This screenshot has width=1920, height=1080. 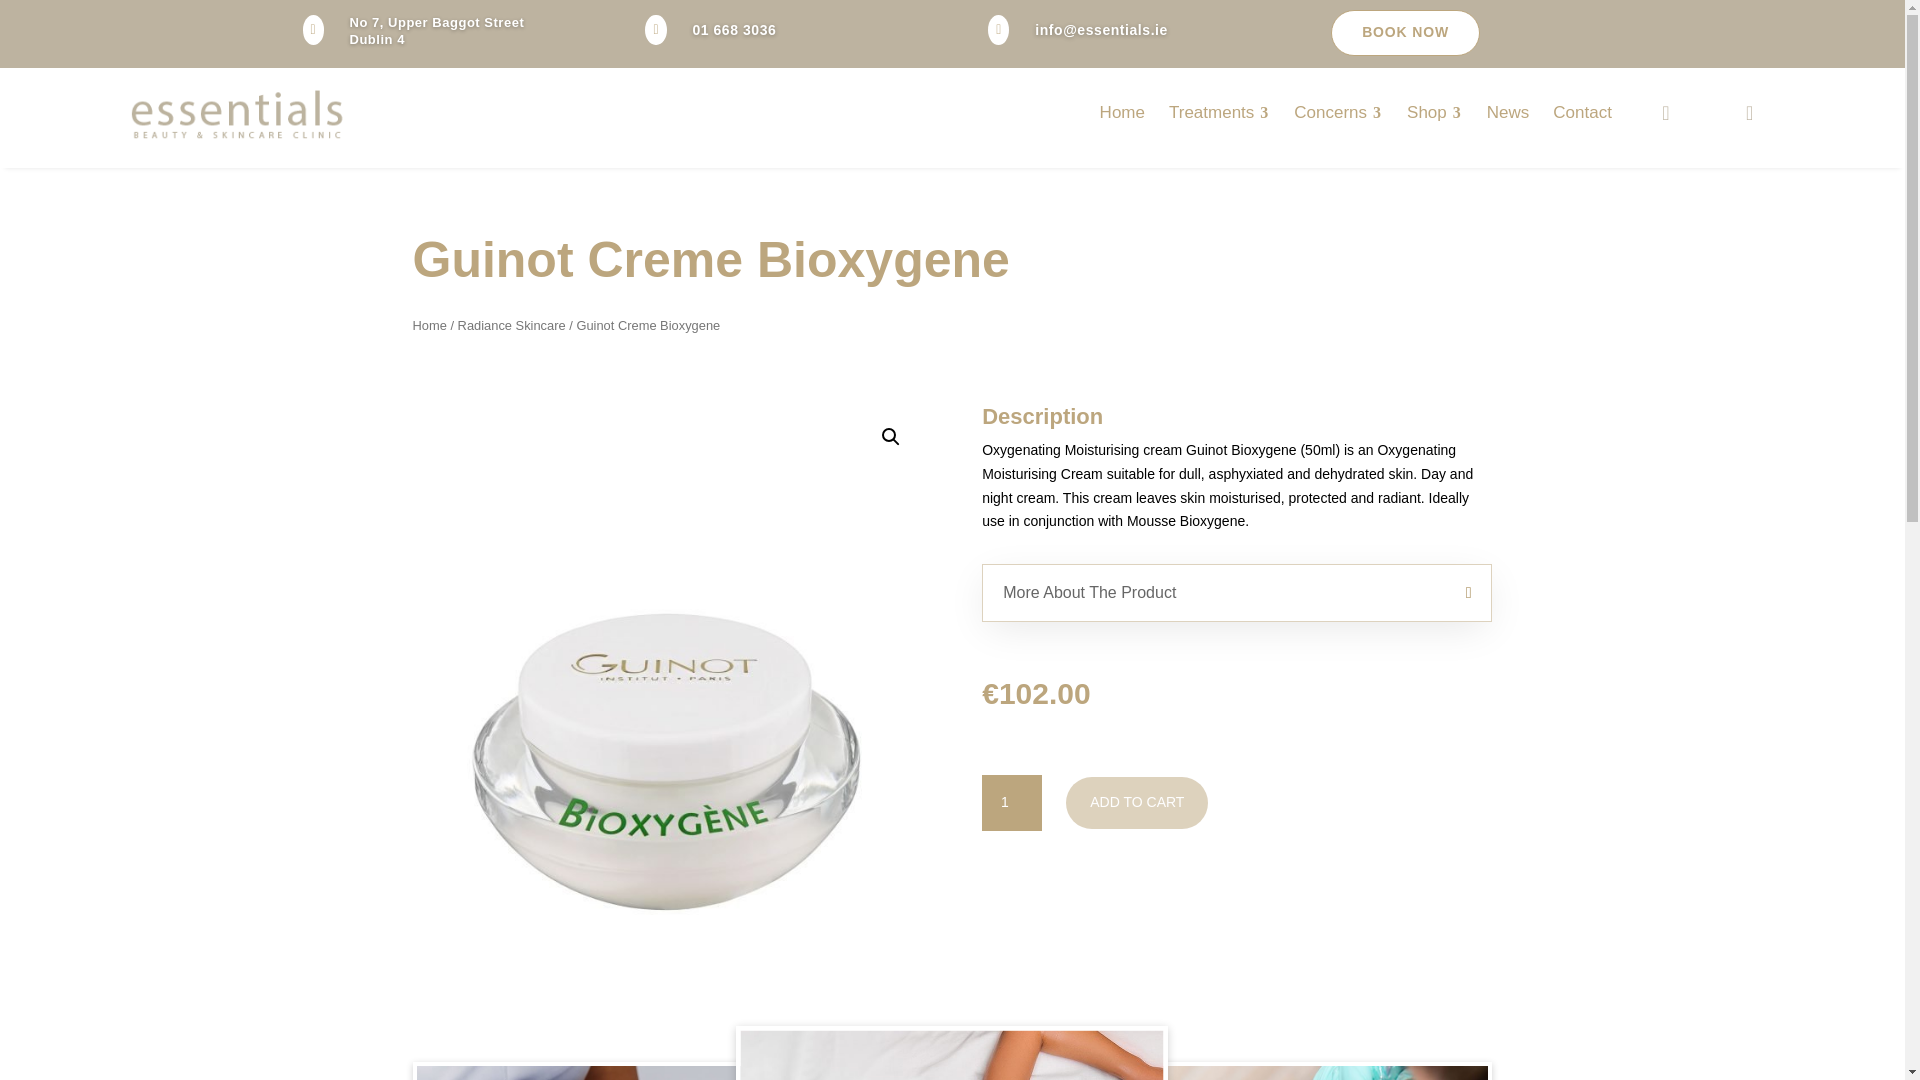 What do you see at coordinates (1338, 112) in the screenshot?
I see `Concerns` at bounding box center [1338, 112].